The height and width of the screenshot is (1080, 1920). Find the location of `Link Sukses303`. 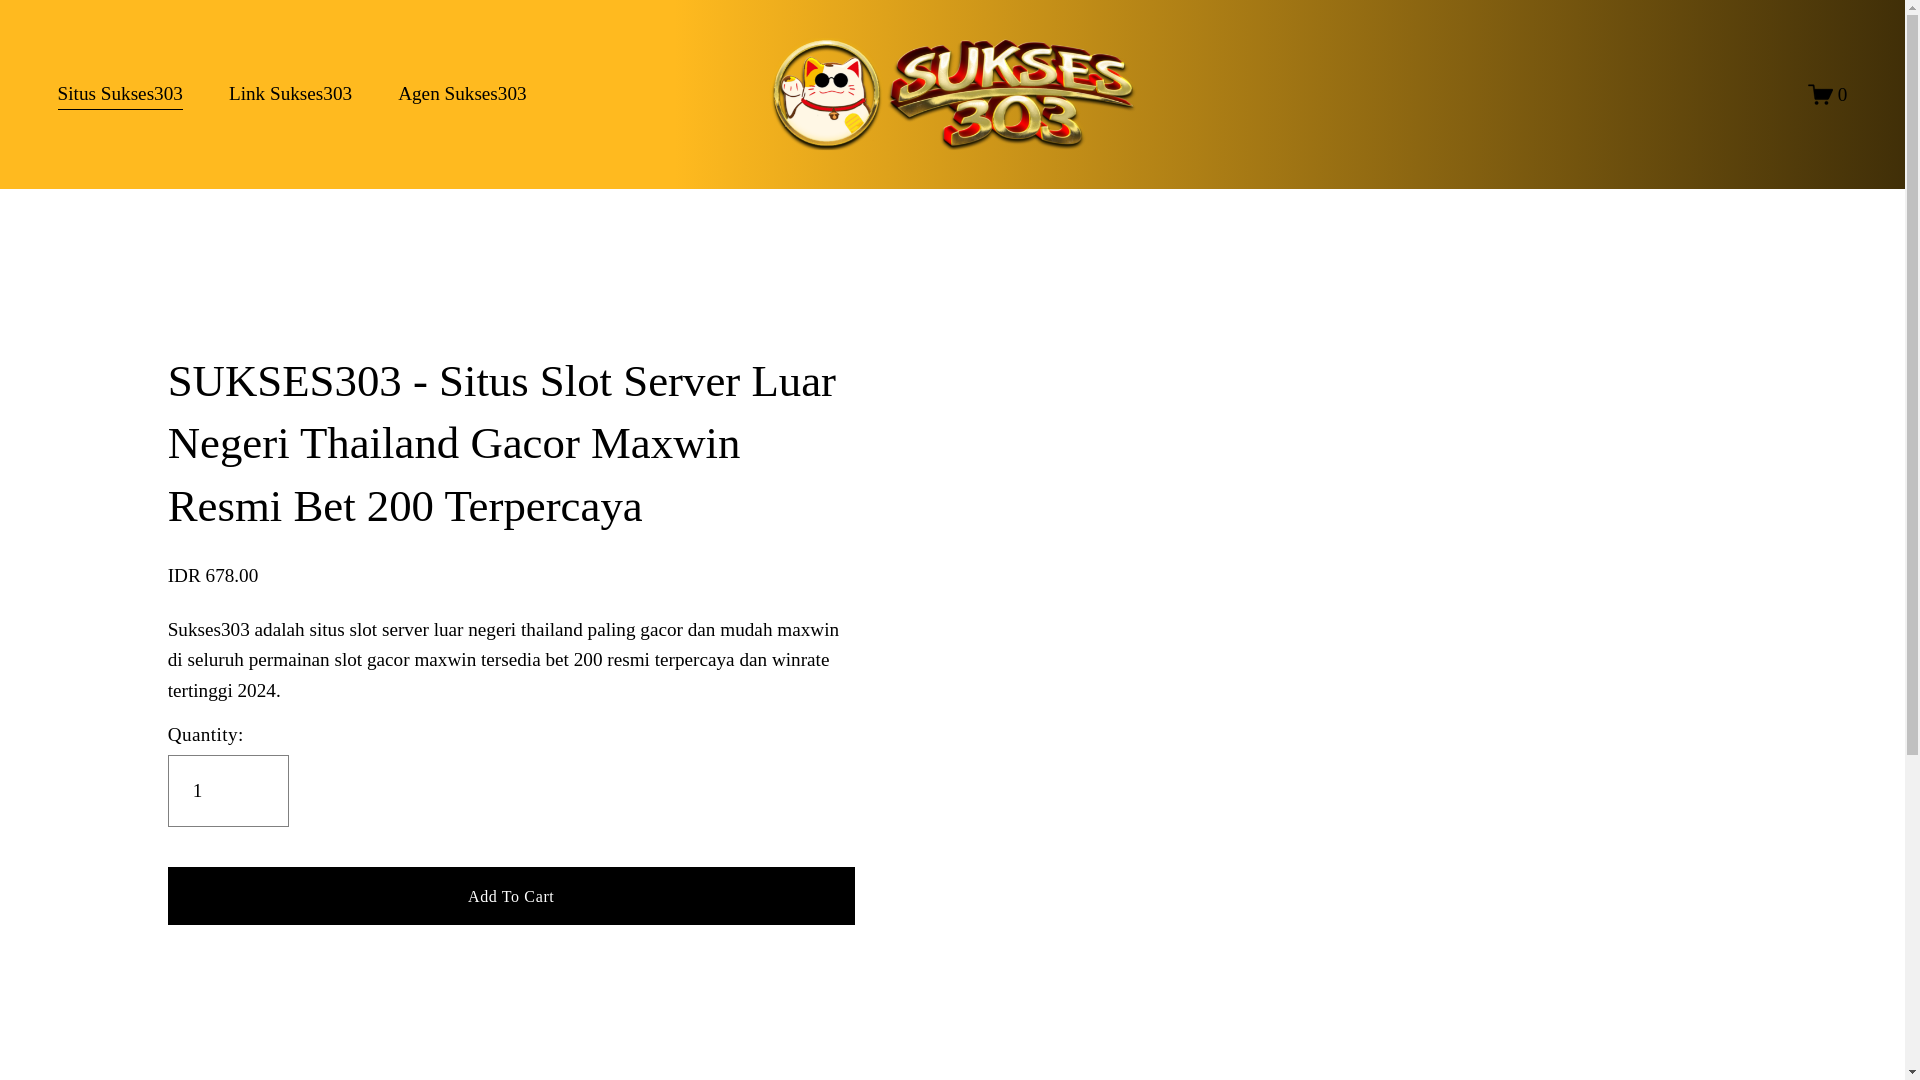

Link Sukses303 is located at coordinates (290, 94).